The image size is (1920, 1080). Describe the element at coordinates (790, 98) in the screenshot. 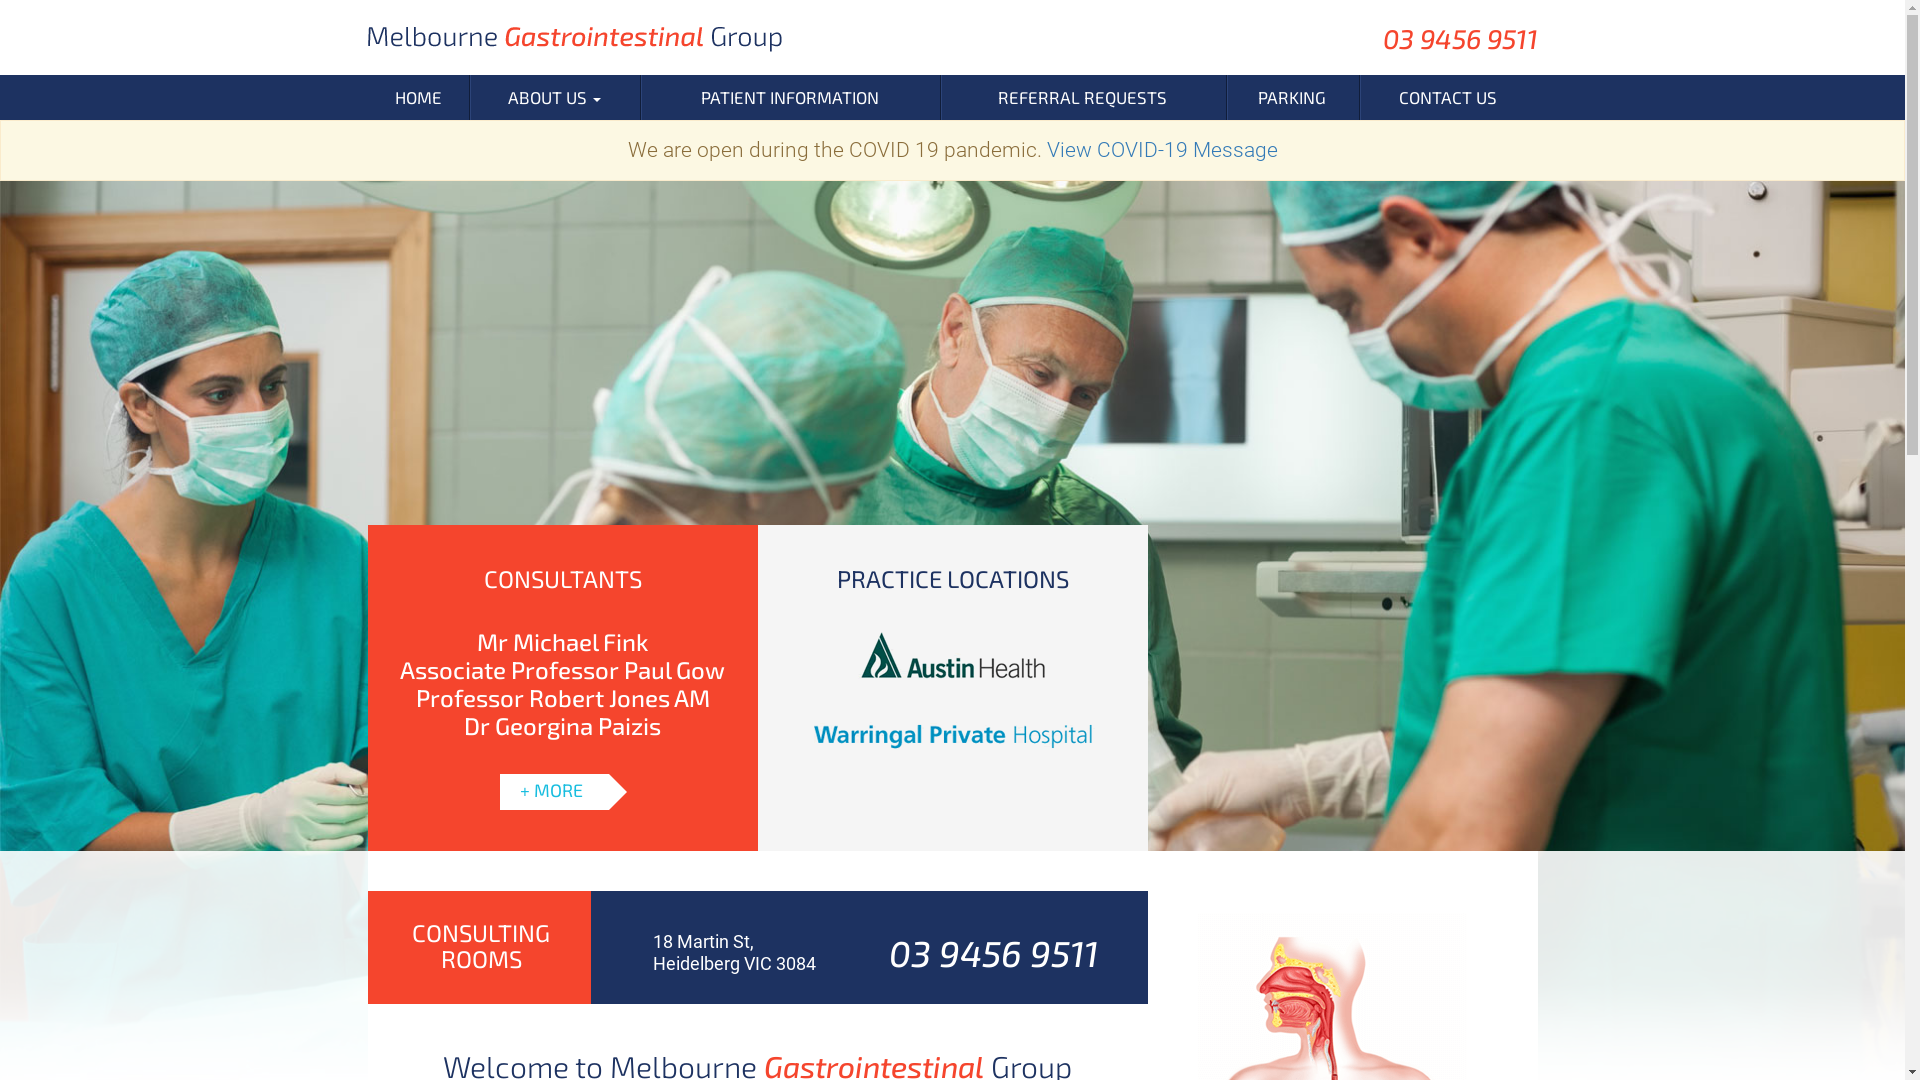

I see `PATIENT INFORMATION` at that location.